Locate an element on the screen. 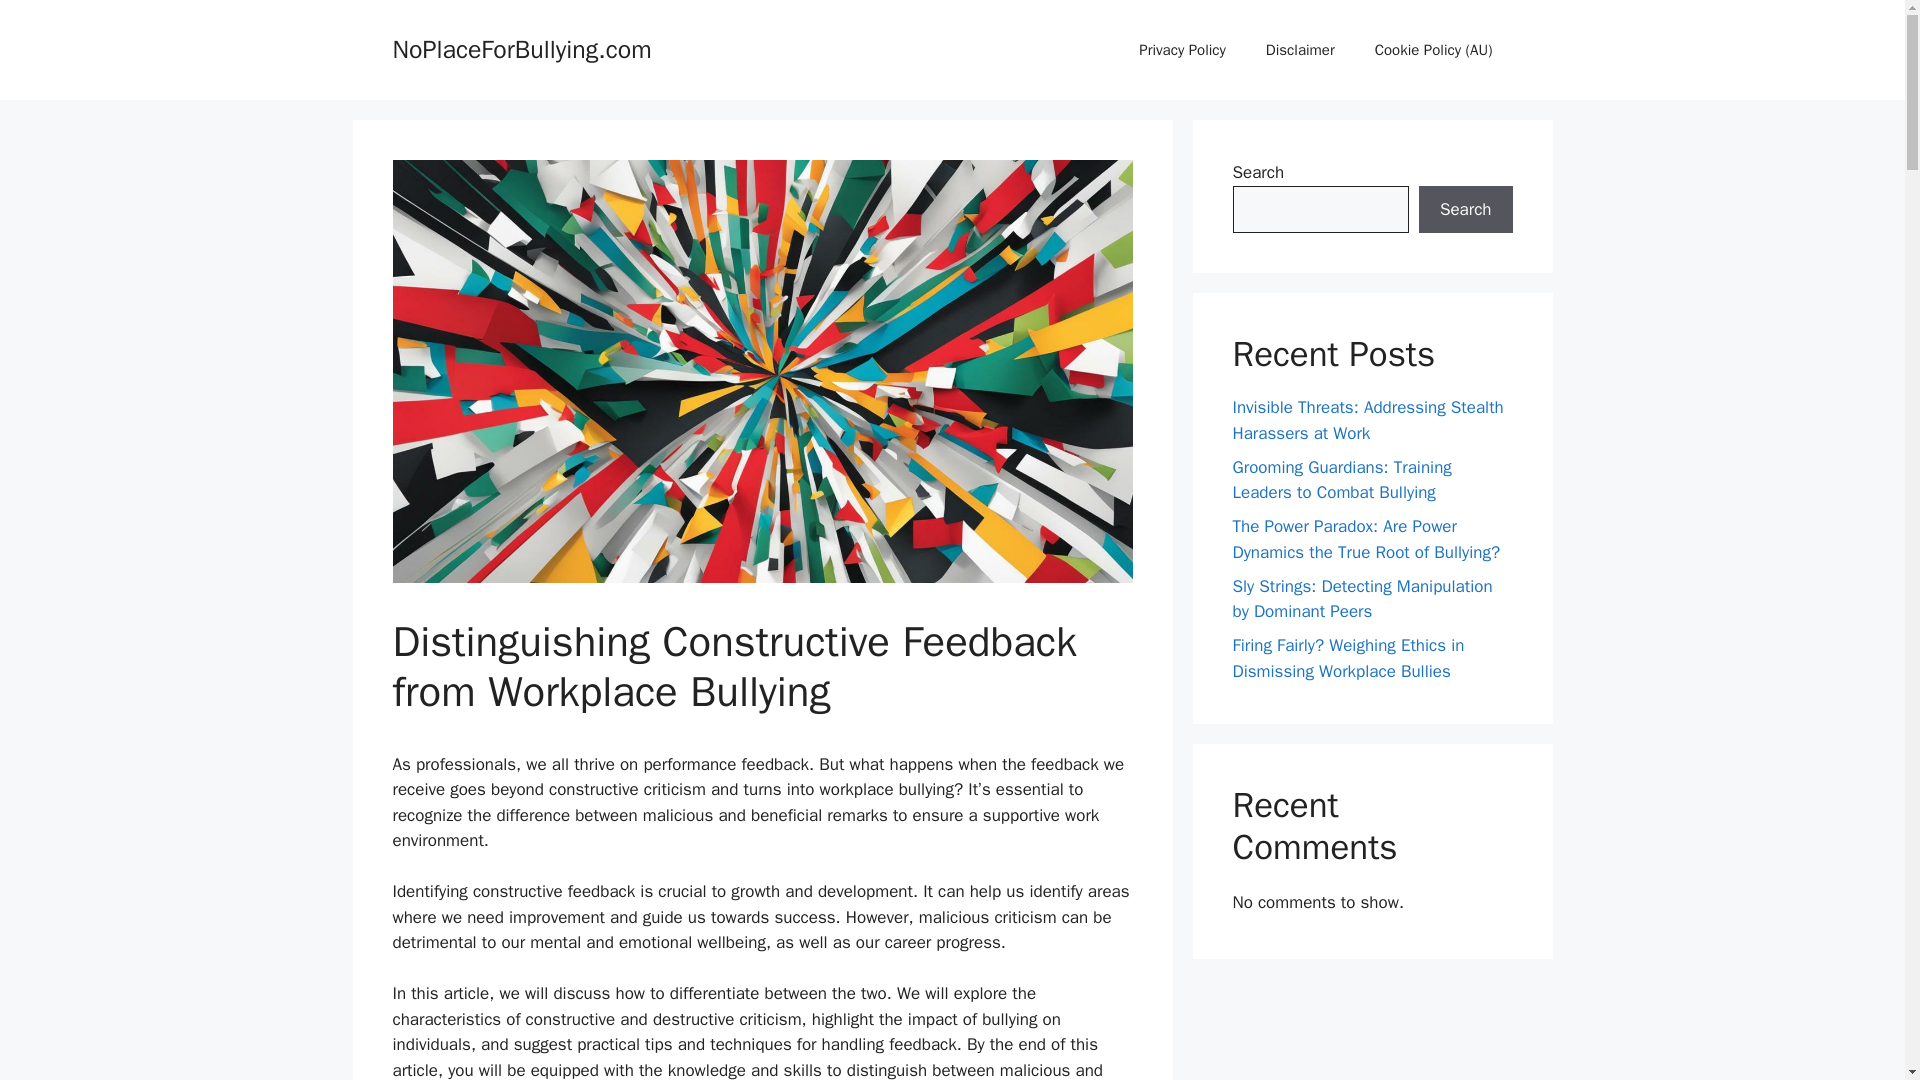 The height and width of the screenshot is (1080, 1920). Privacy Policy is located at coordinates (1182, 50).